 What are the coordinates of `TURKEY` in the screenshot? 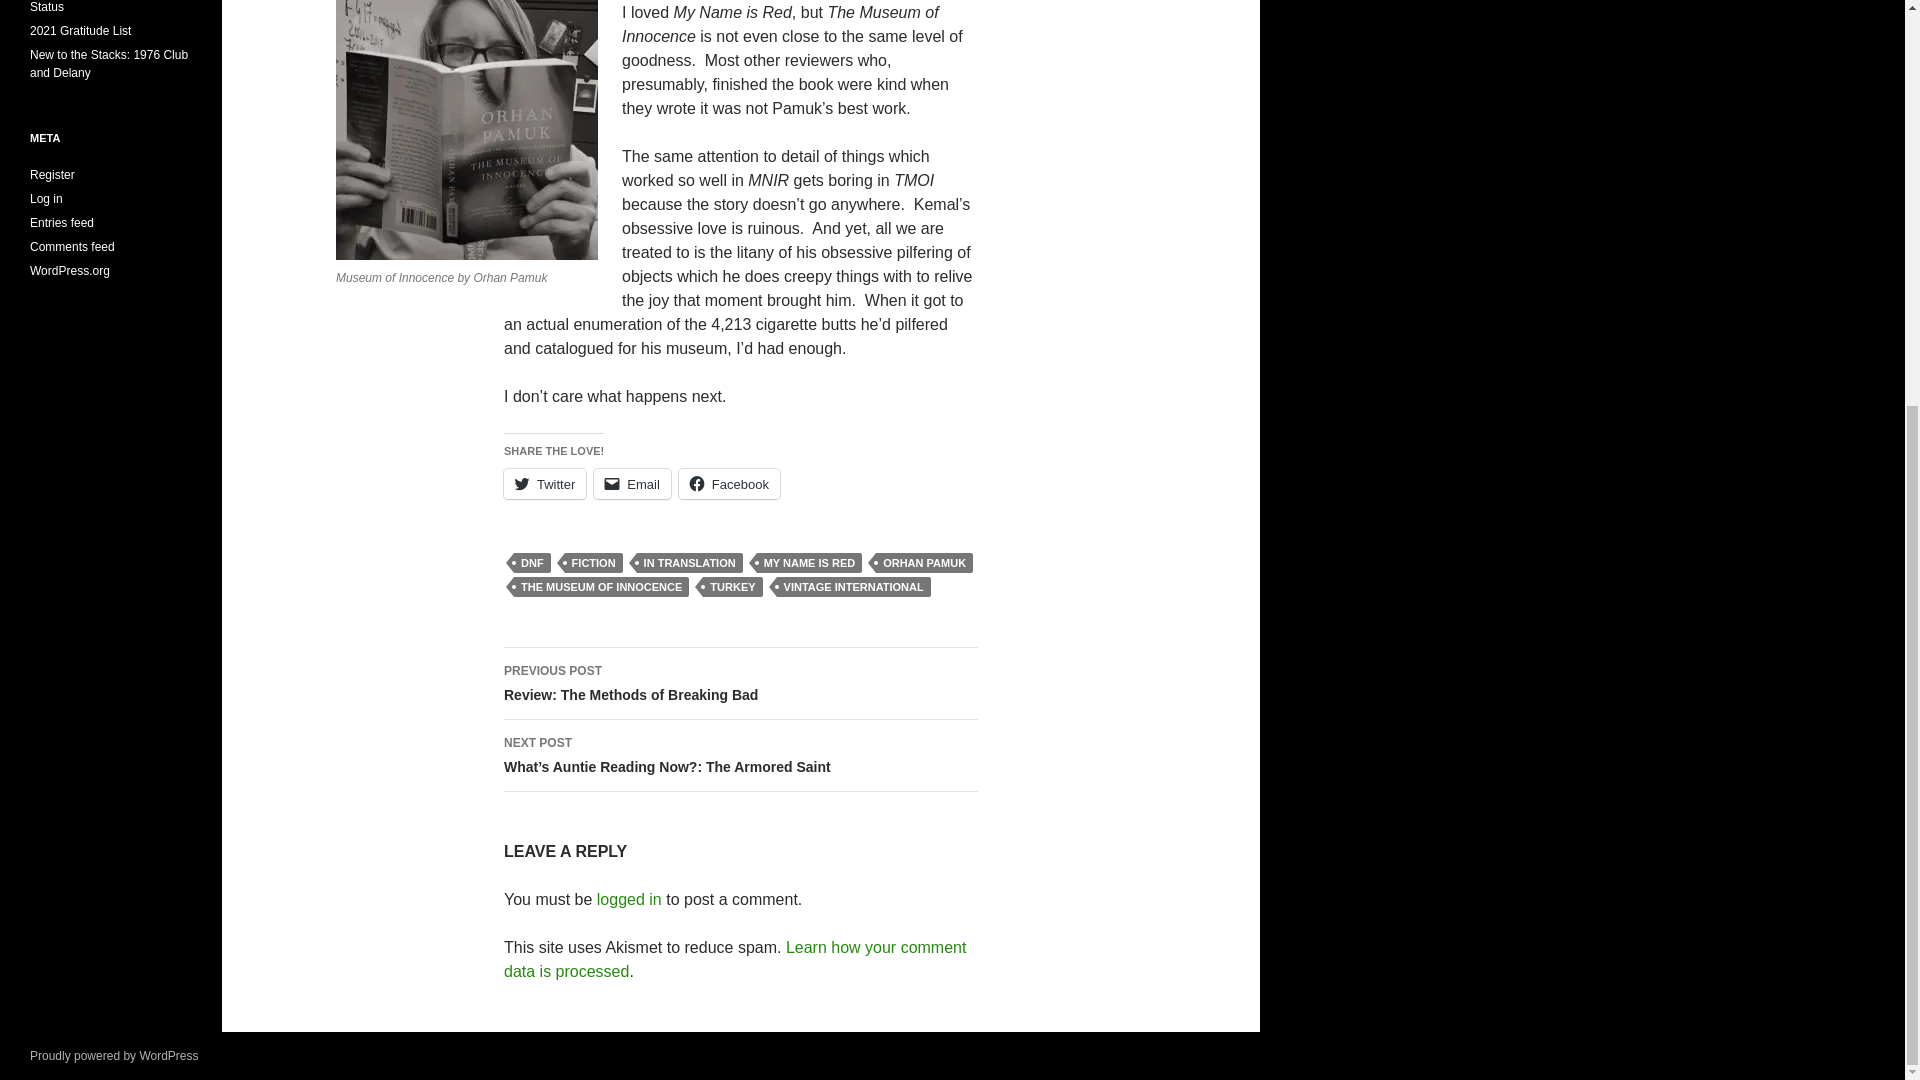 It's located at (732, 586).